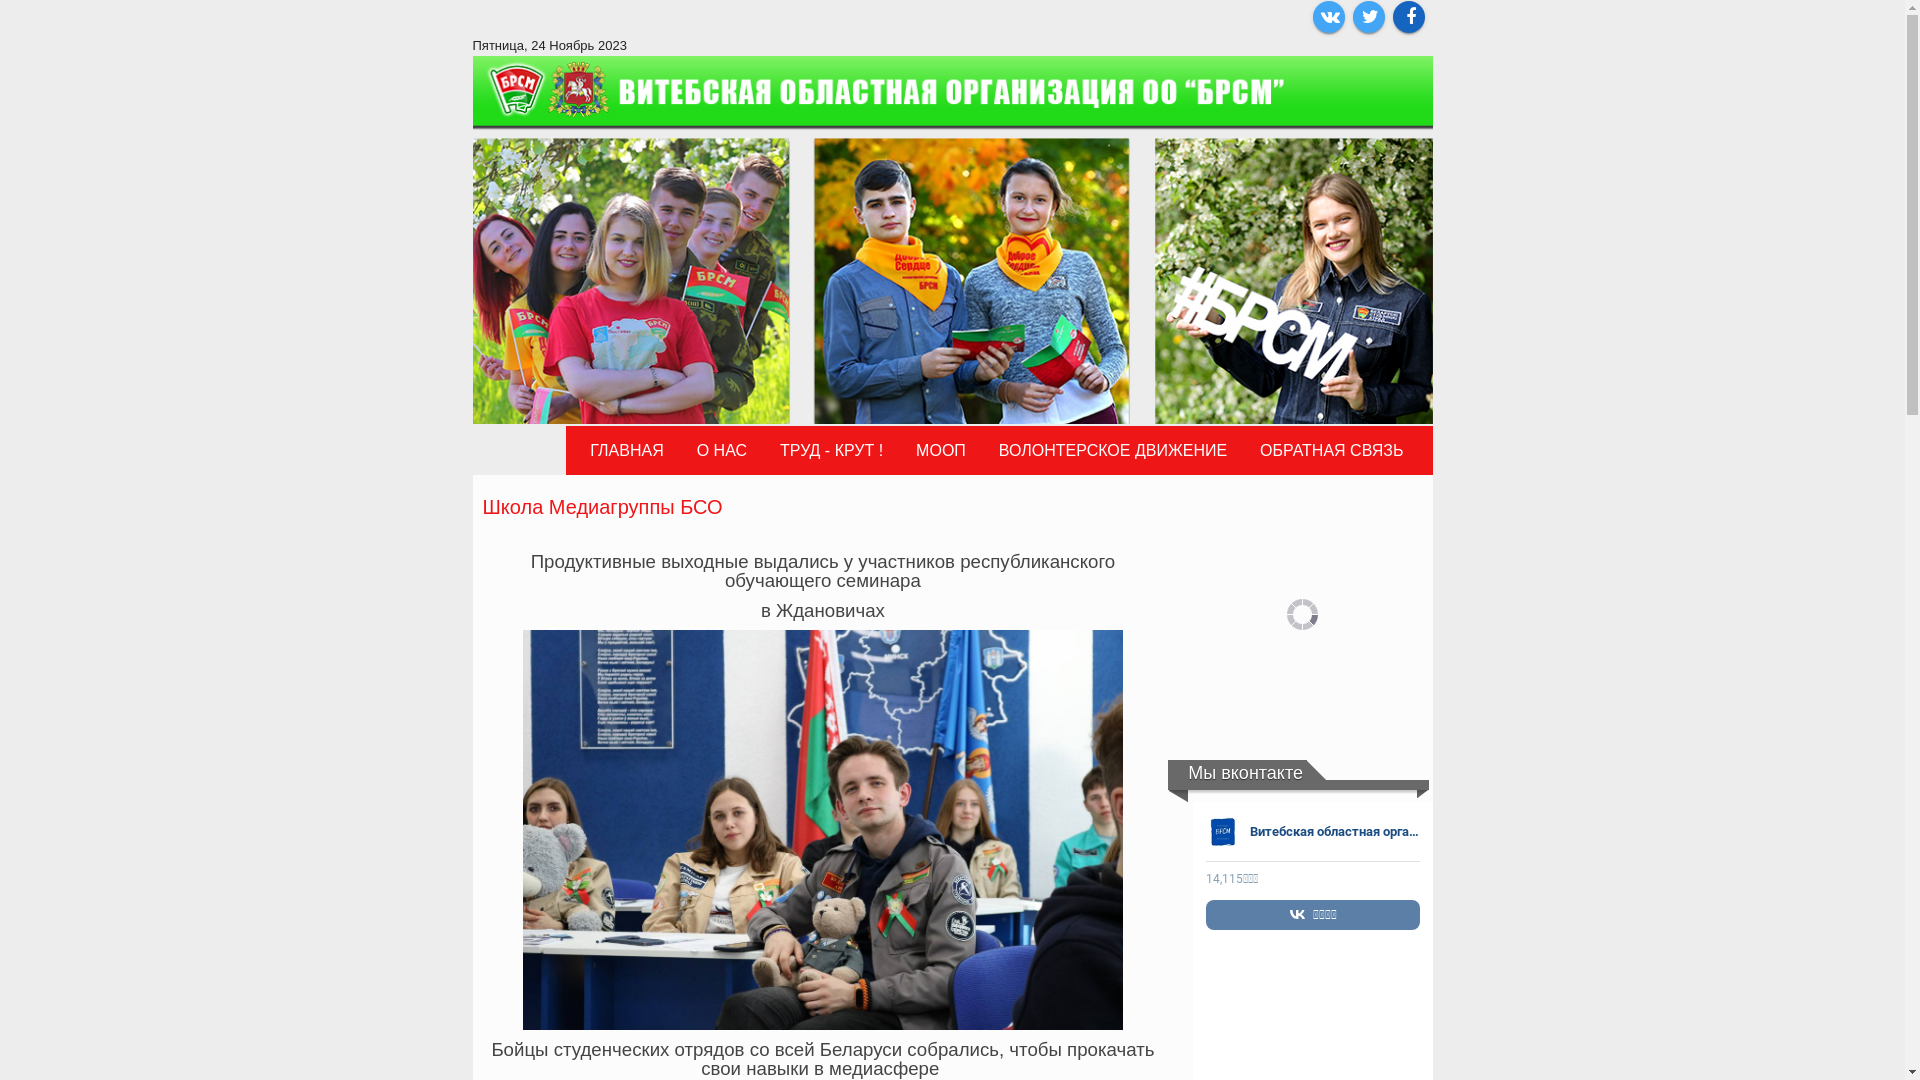 The image size is (1920, 1080). What do you see at coordinates (1368, 17) in the screenshot?
I see `Twitter` at bounding box center [1368, 17].